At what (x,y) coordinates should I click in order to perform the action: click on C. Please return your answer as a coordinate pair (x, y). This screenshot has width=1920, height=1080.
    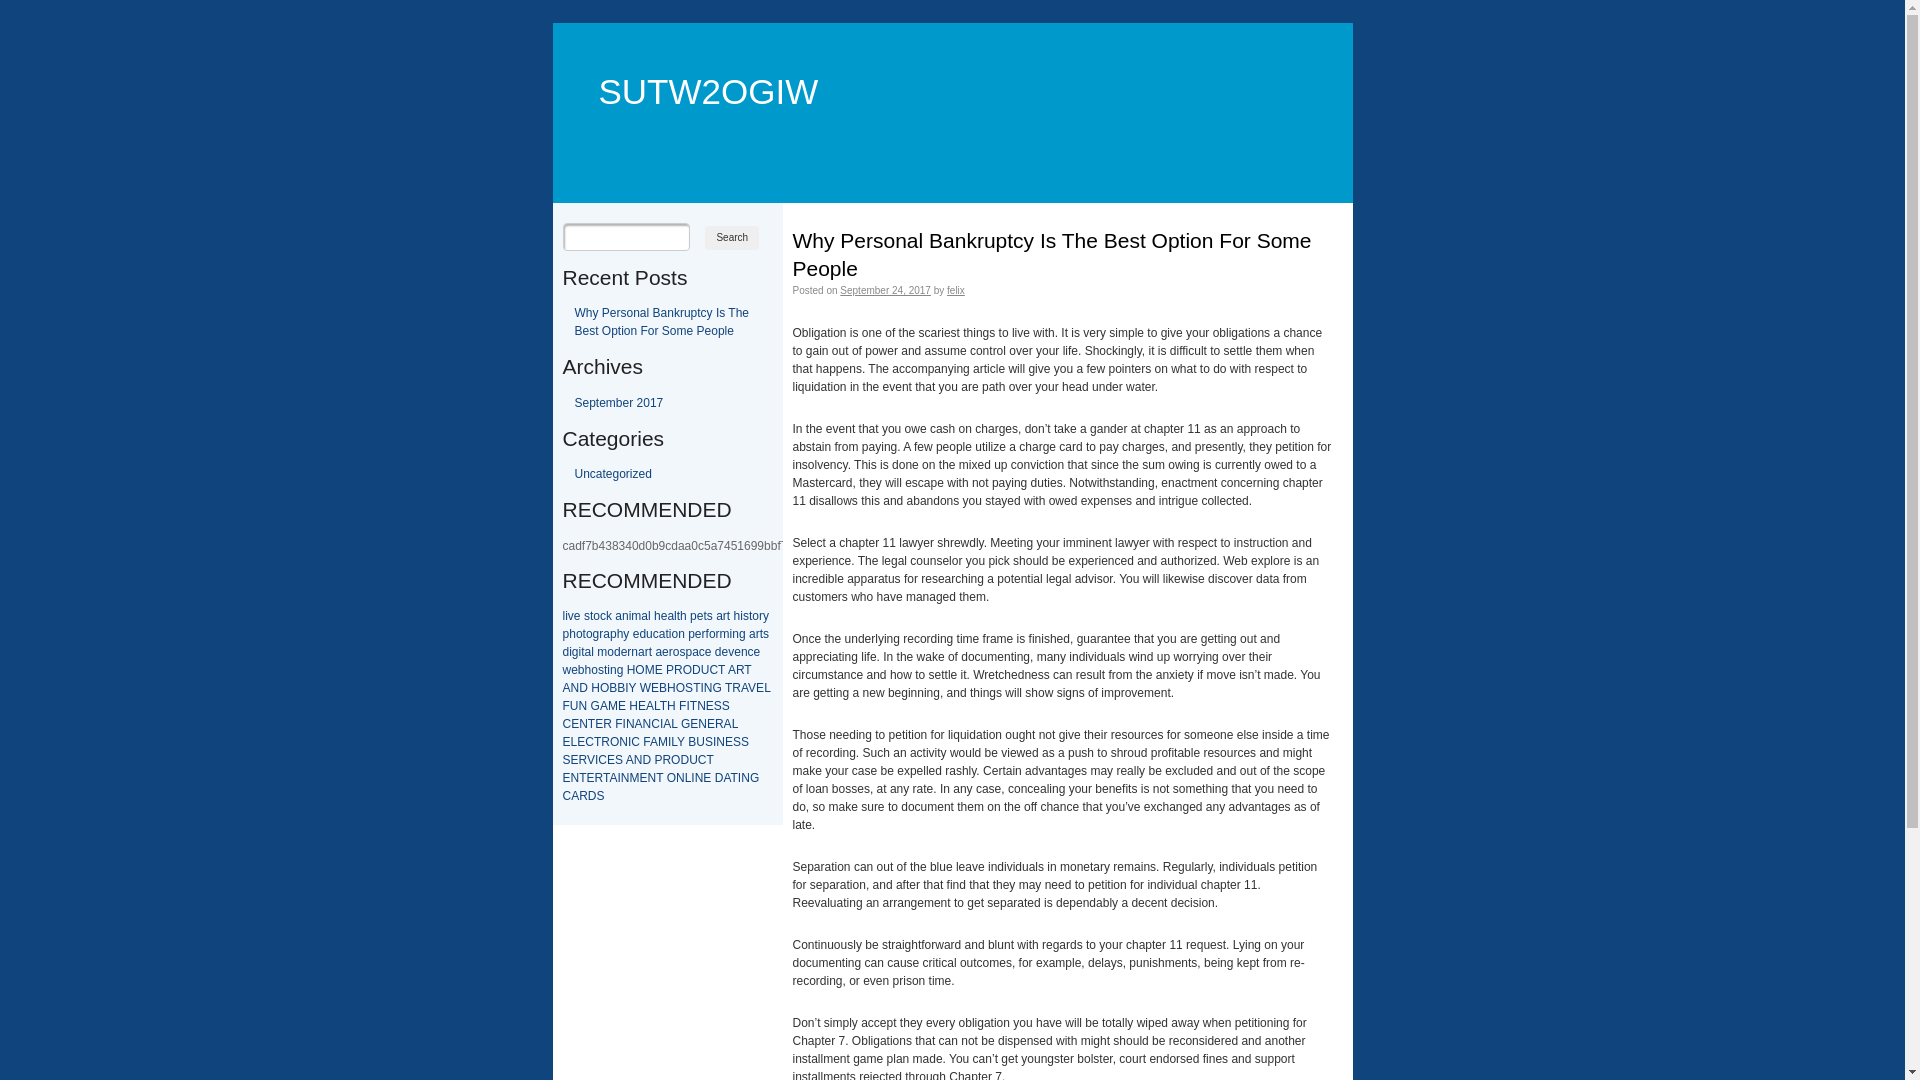
    Looking at the image, I should click on (602, 760).